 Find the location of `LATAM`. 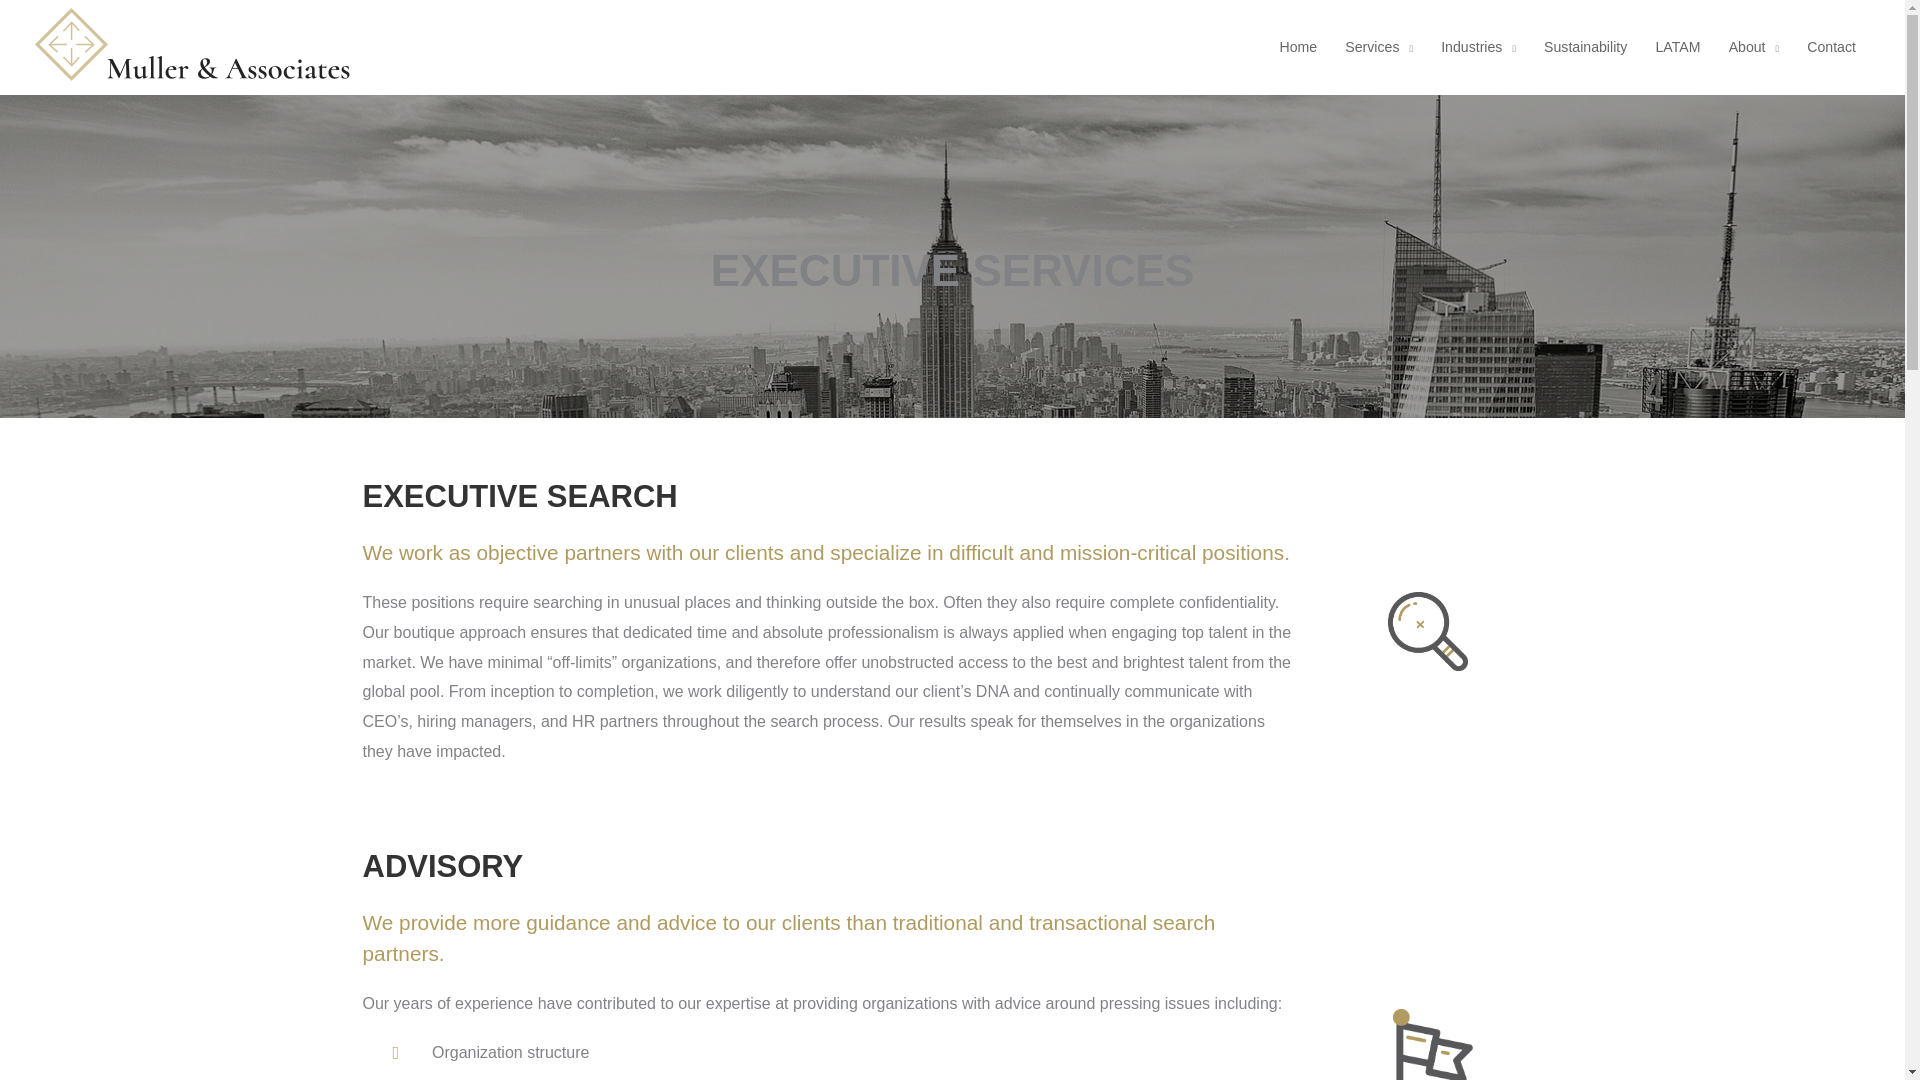

LATAM is located at coordinates (1678, 47).